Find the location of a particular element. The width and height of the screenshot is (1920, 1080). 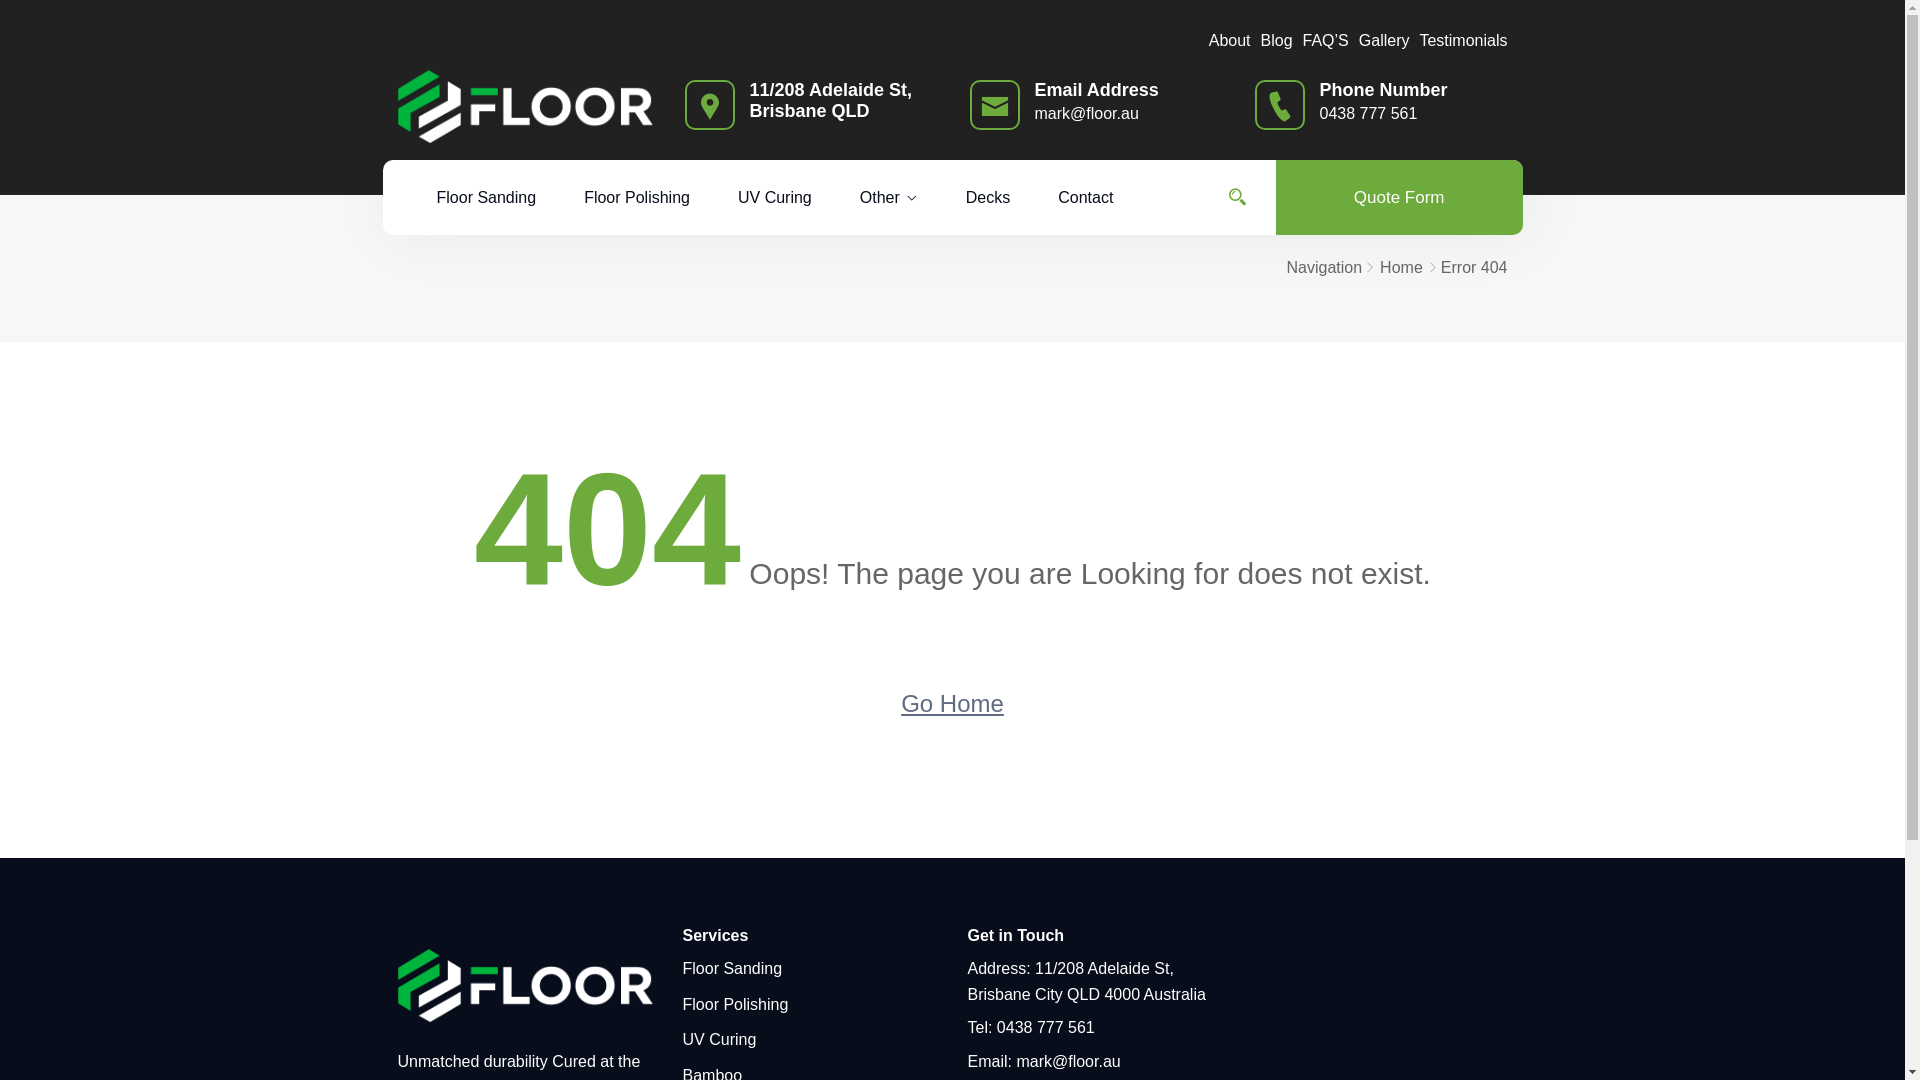

Other is located at coordinates (889, 198).